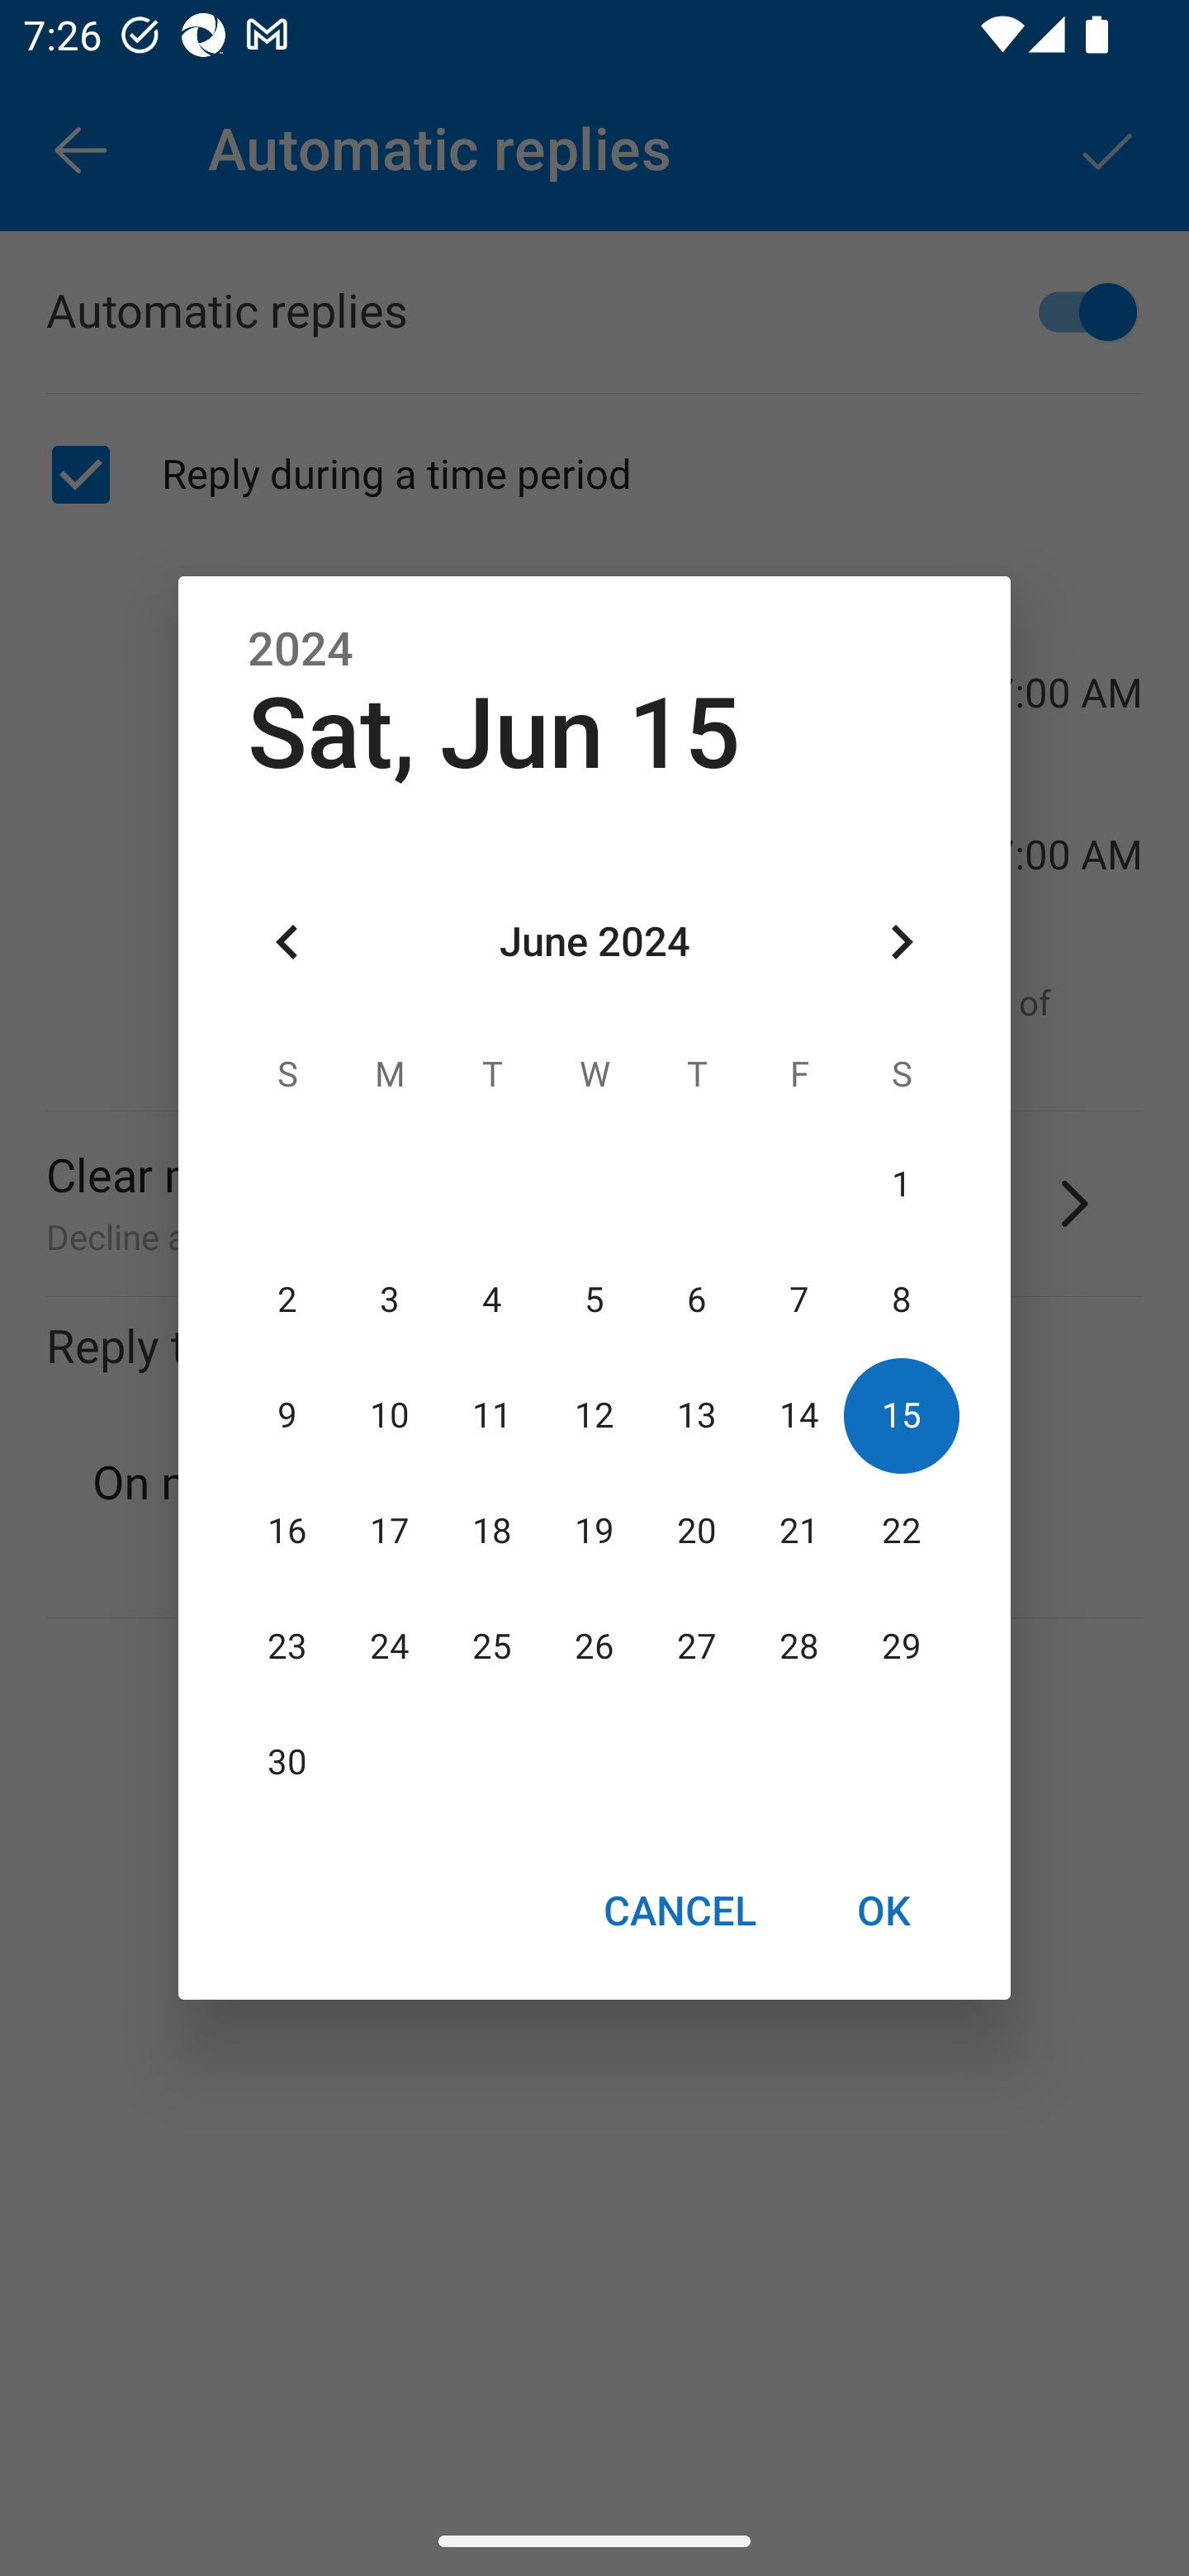 This screenshot has width=1189, height=2576. What do you see at coordinates (883, 1910) in the screenshot?
I see `OK` at bounding box center [883, 1910].